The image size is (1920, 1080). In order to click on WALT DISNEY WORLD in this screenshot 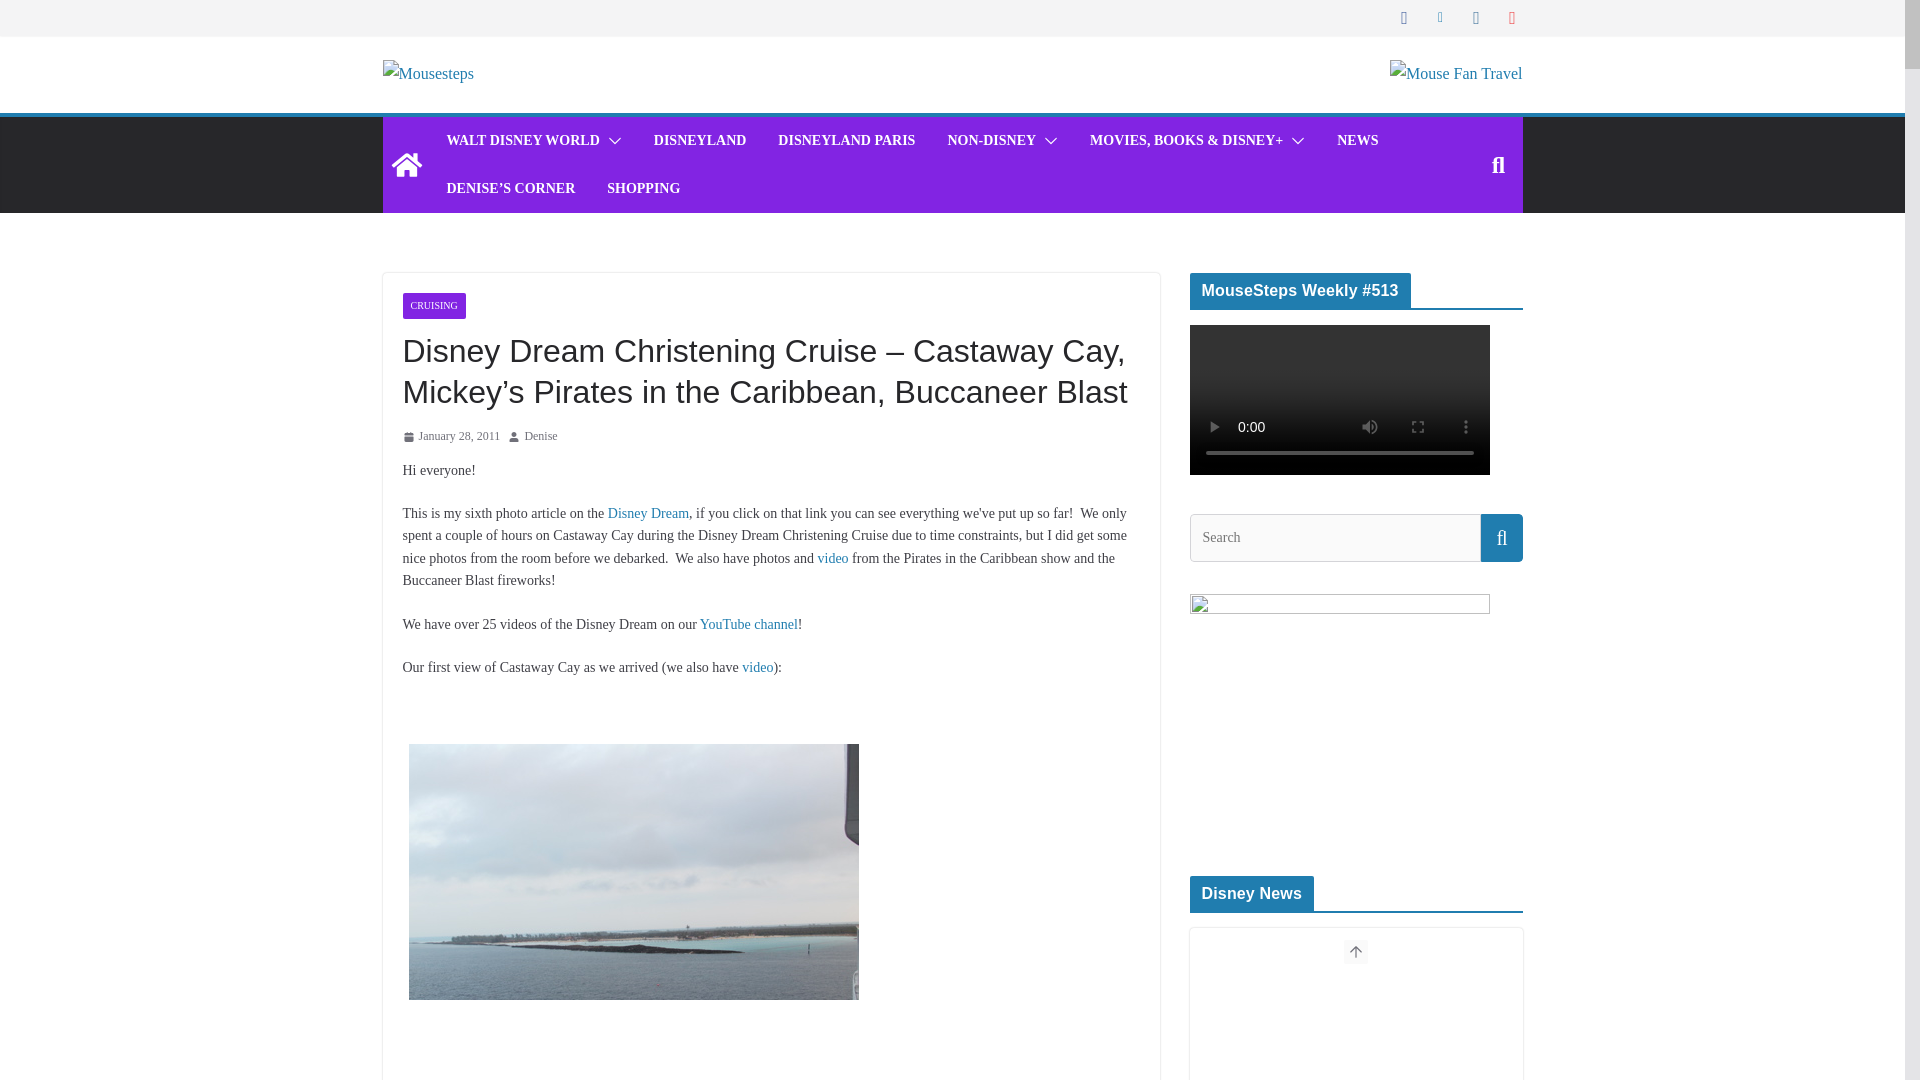, I will do `click(522, 141)`.